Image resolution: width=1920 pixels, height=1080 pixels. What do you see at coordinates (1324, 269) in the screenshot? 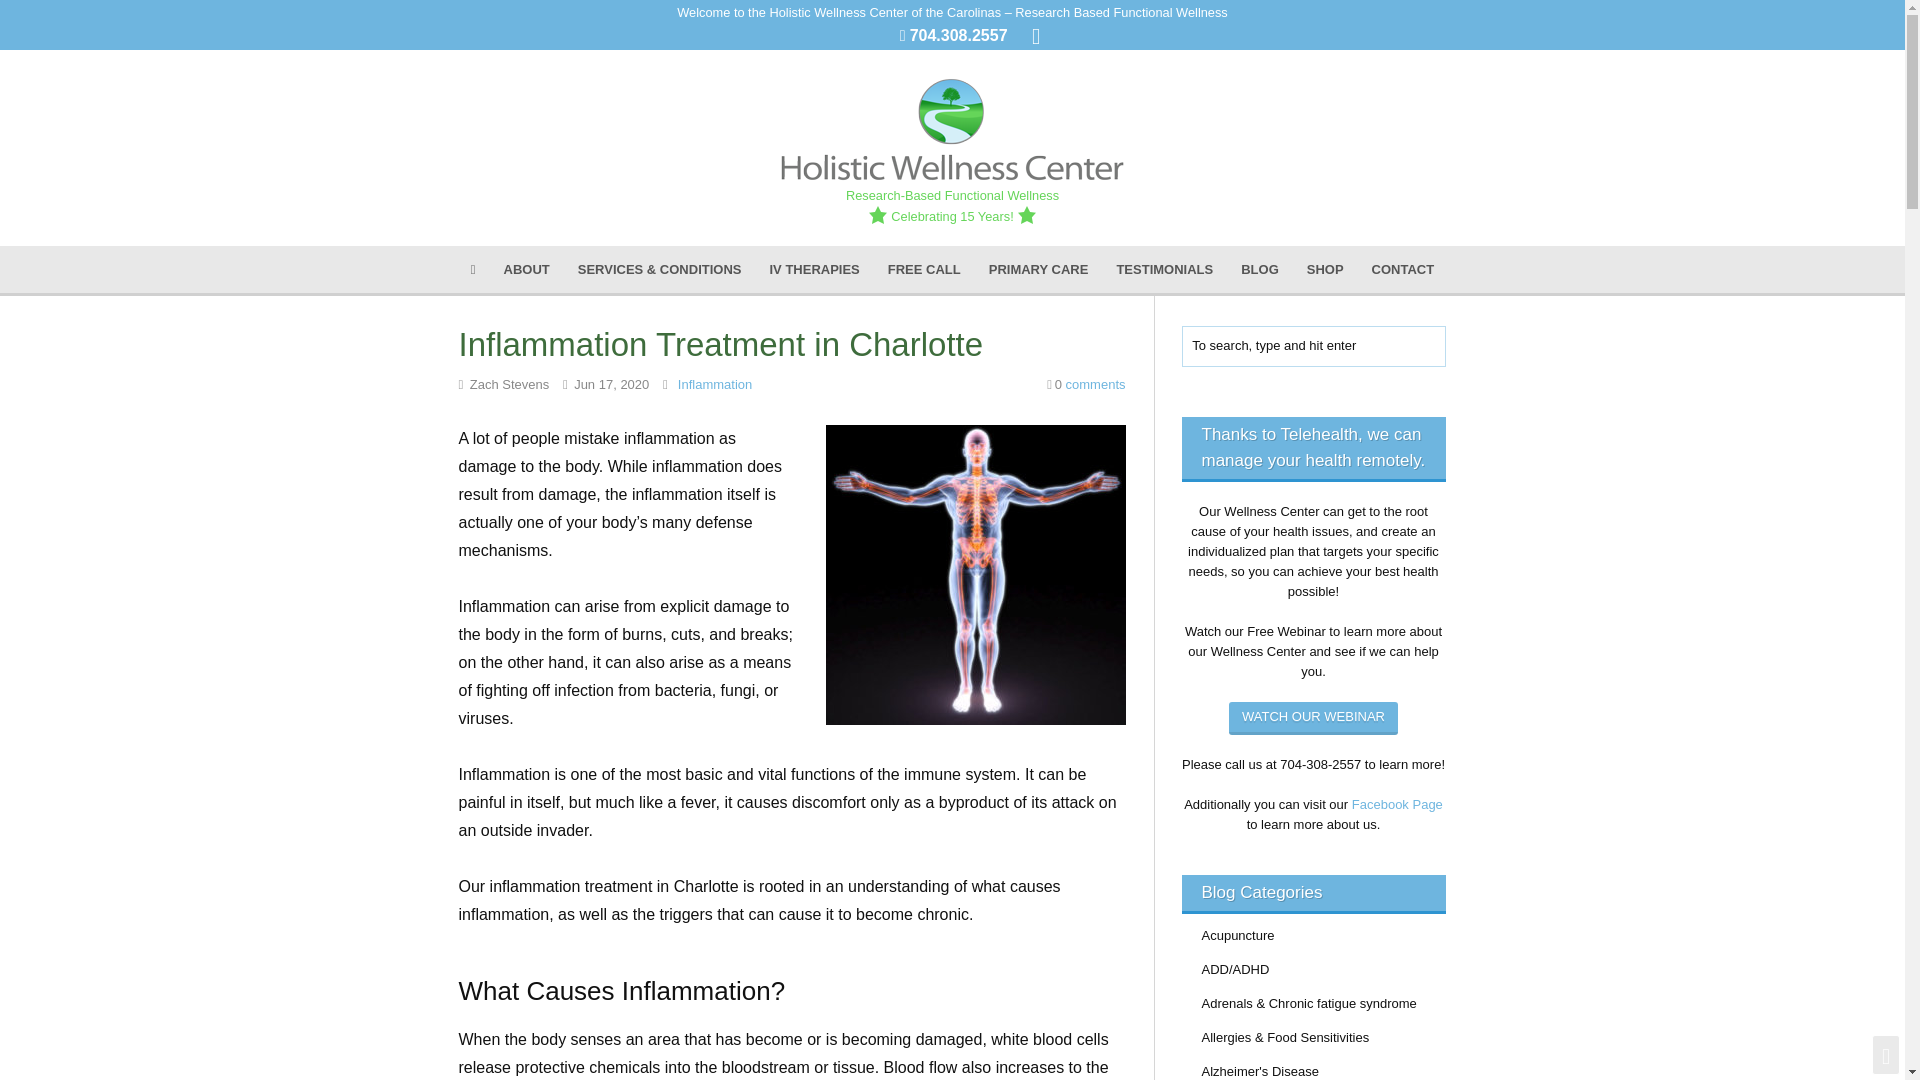
I see `SHOP` at bounding box center [1324, 269].